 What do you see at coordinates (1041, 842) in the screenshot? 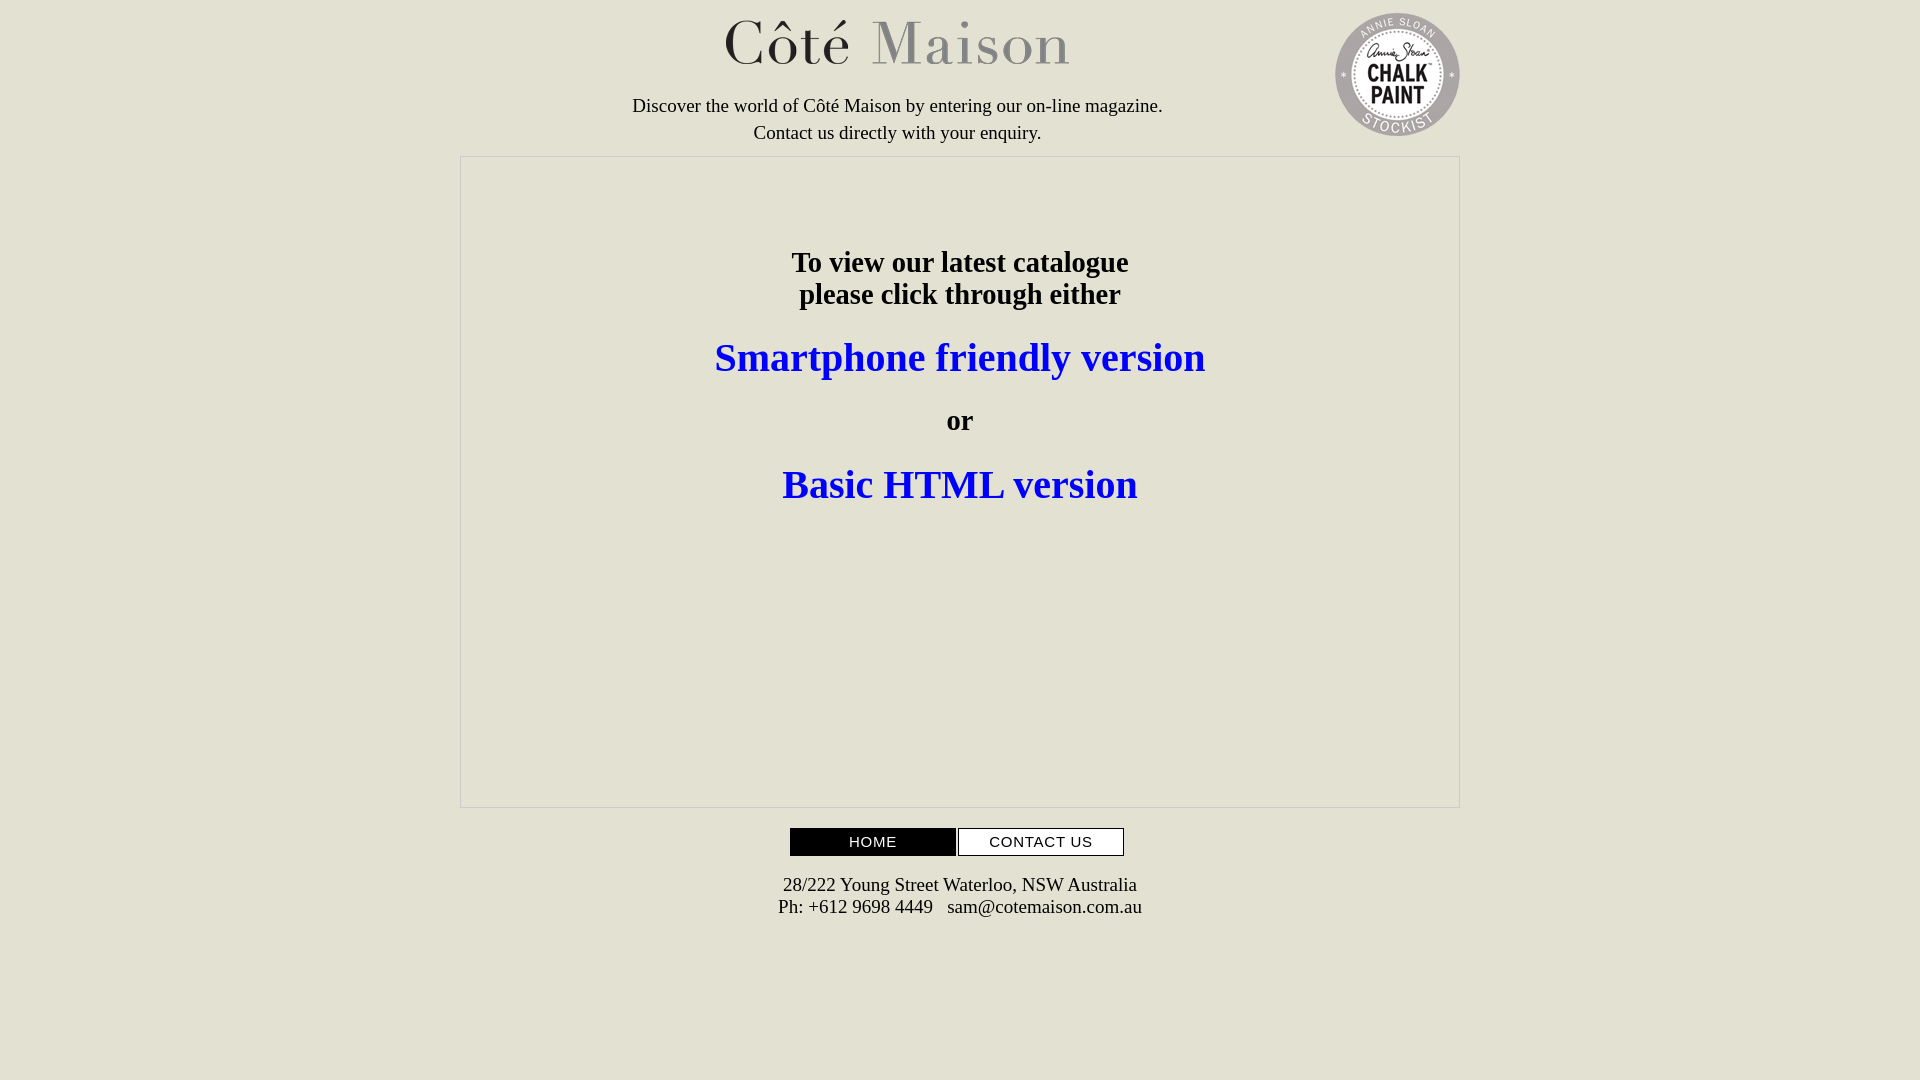
I see `CONTACT US` at bounding box center [1041, 842].